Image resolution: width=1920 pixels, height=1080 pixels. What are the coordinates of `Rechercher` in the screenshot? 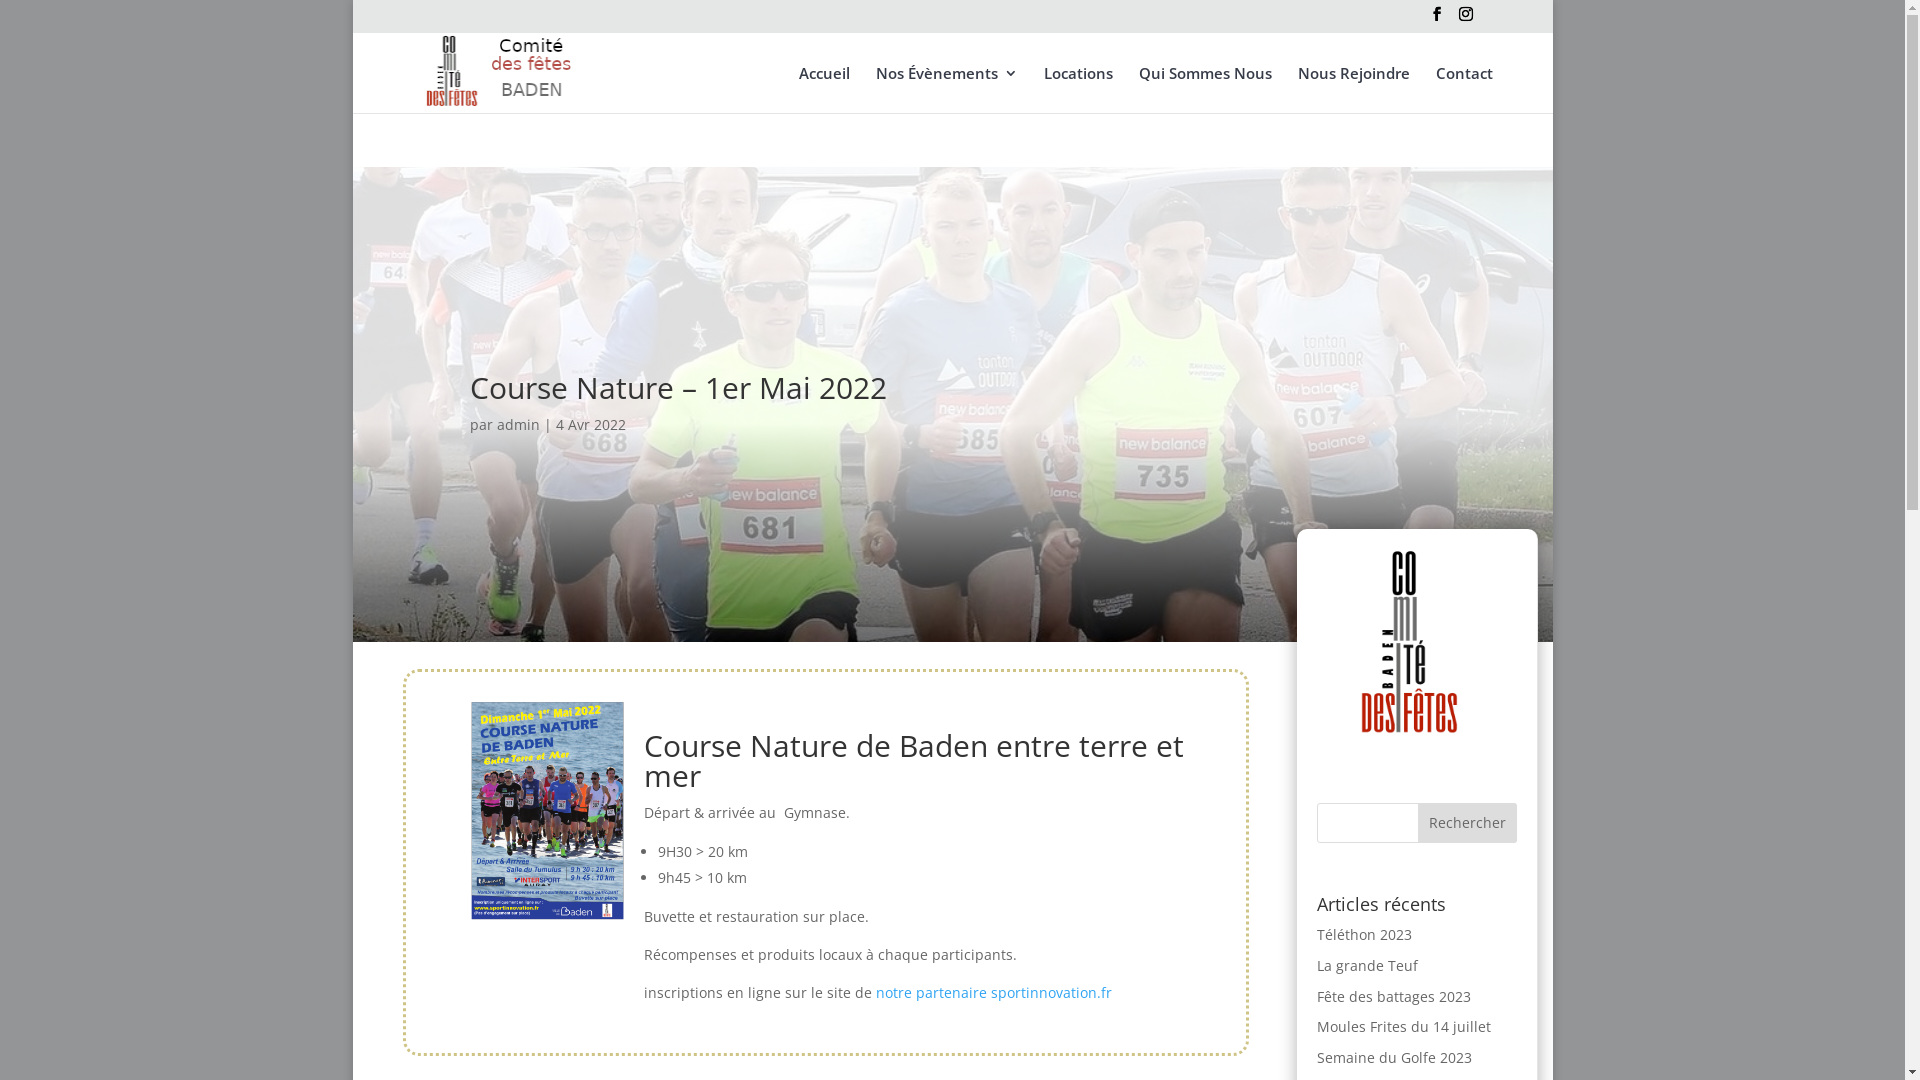 It's located at (1468, 823).